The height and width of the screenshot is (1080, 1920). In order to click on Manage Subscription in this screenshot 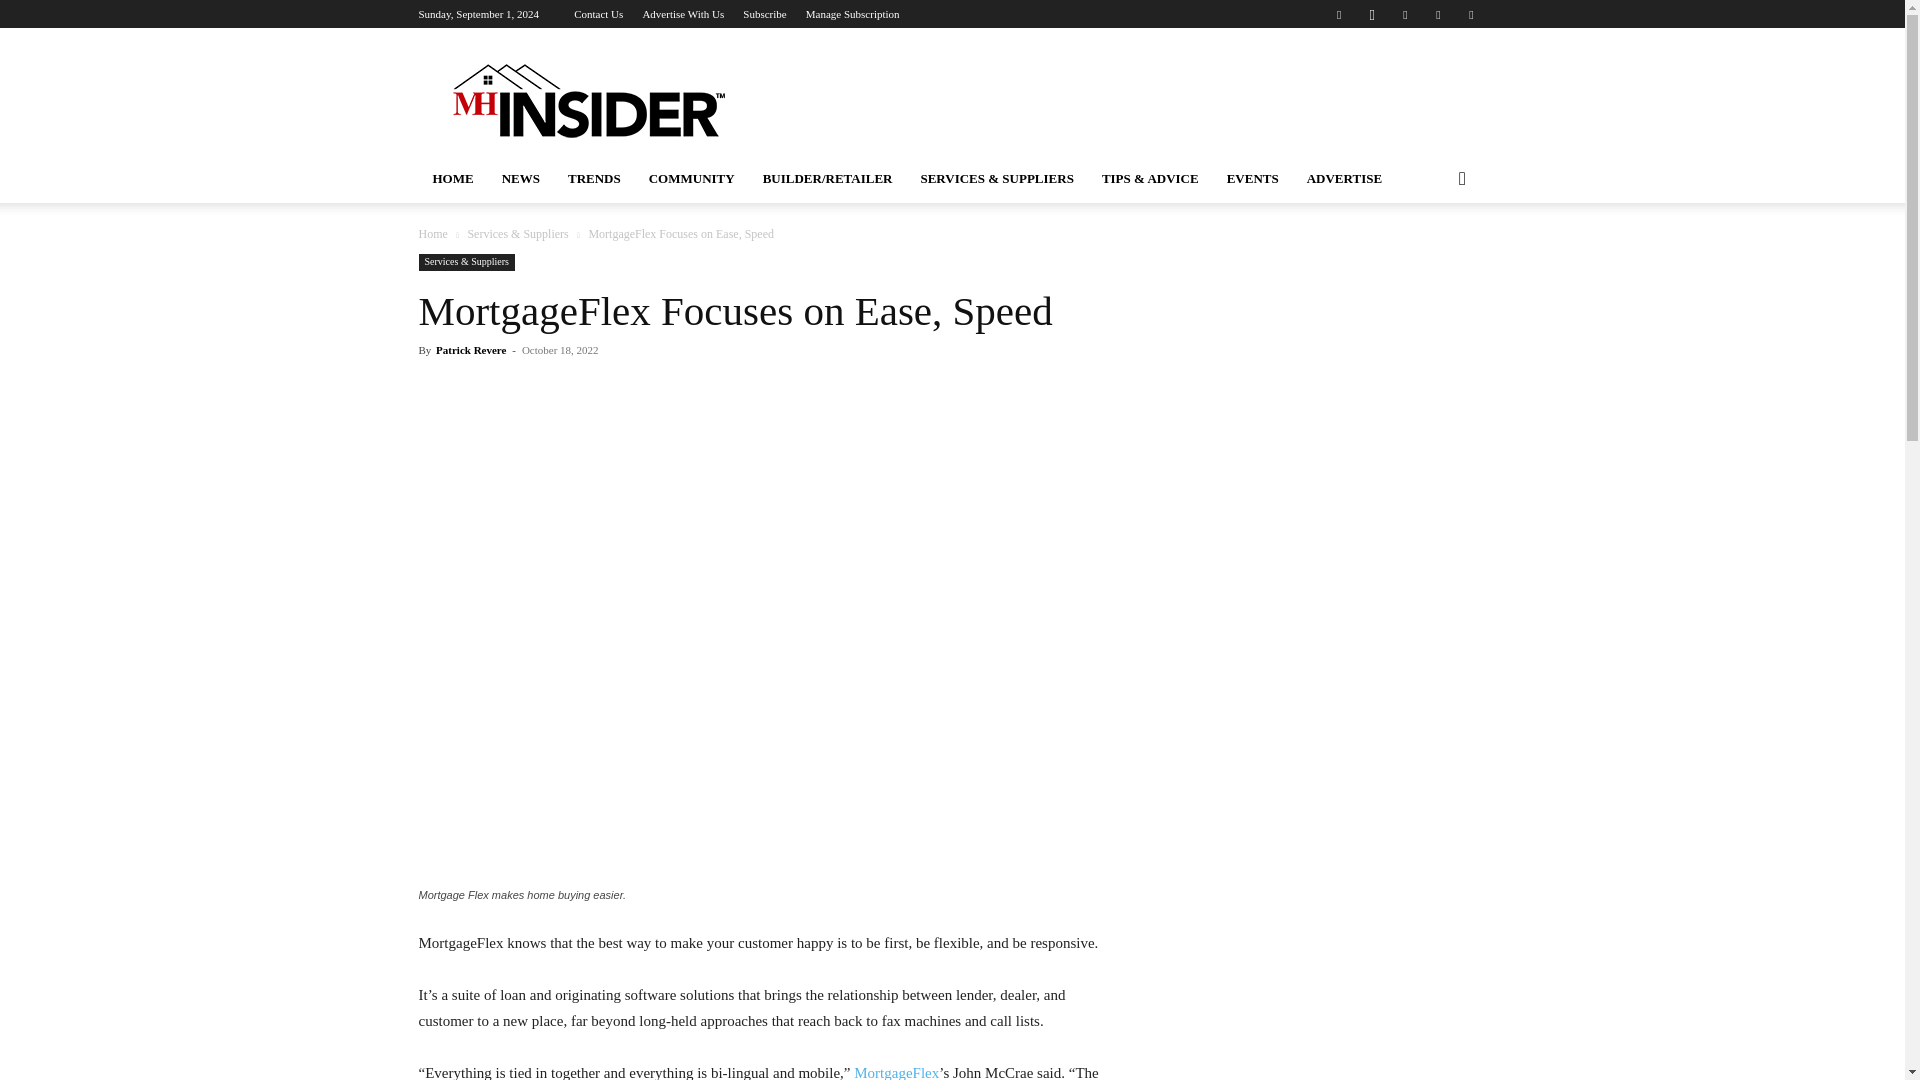, I will do `click(853, 14)`.